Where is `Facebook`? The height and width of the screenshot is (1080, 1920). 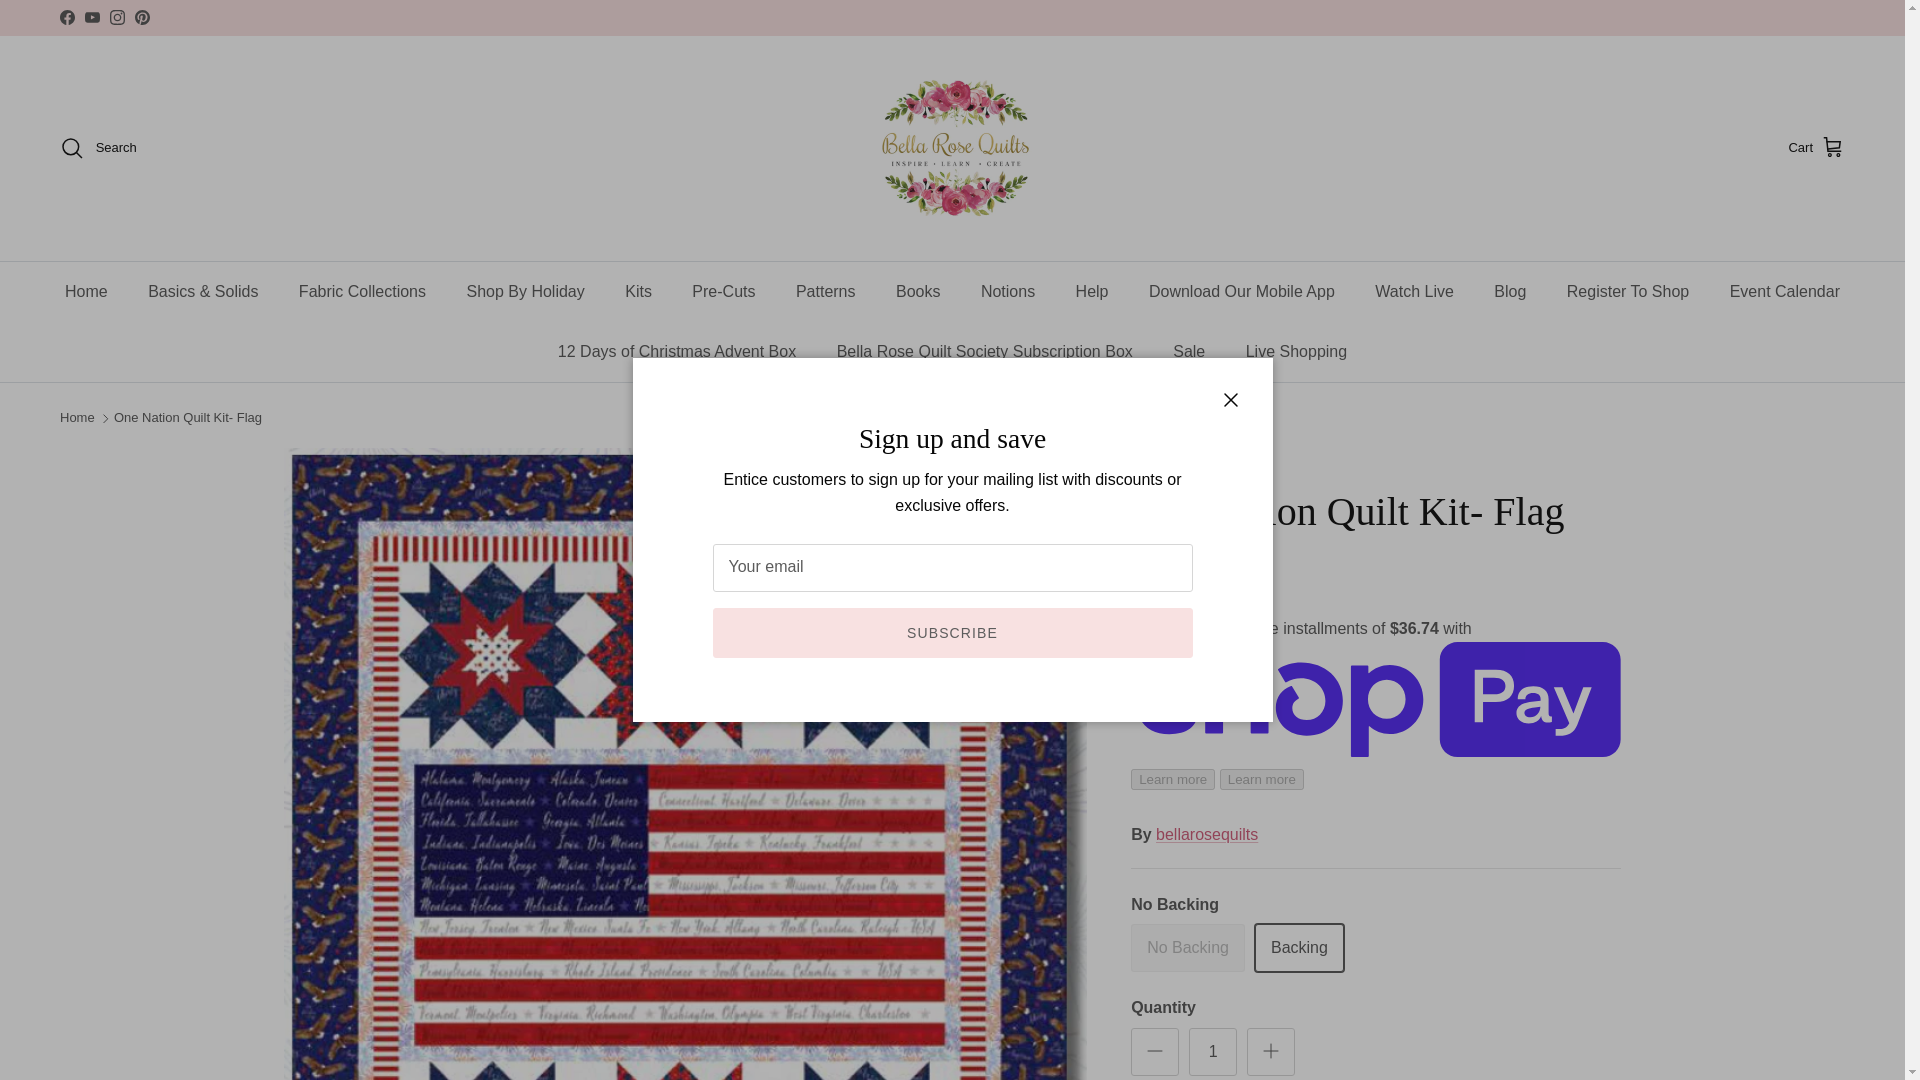
Facebook is located at coordinates (66, 16).